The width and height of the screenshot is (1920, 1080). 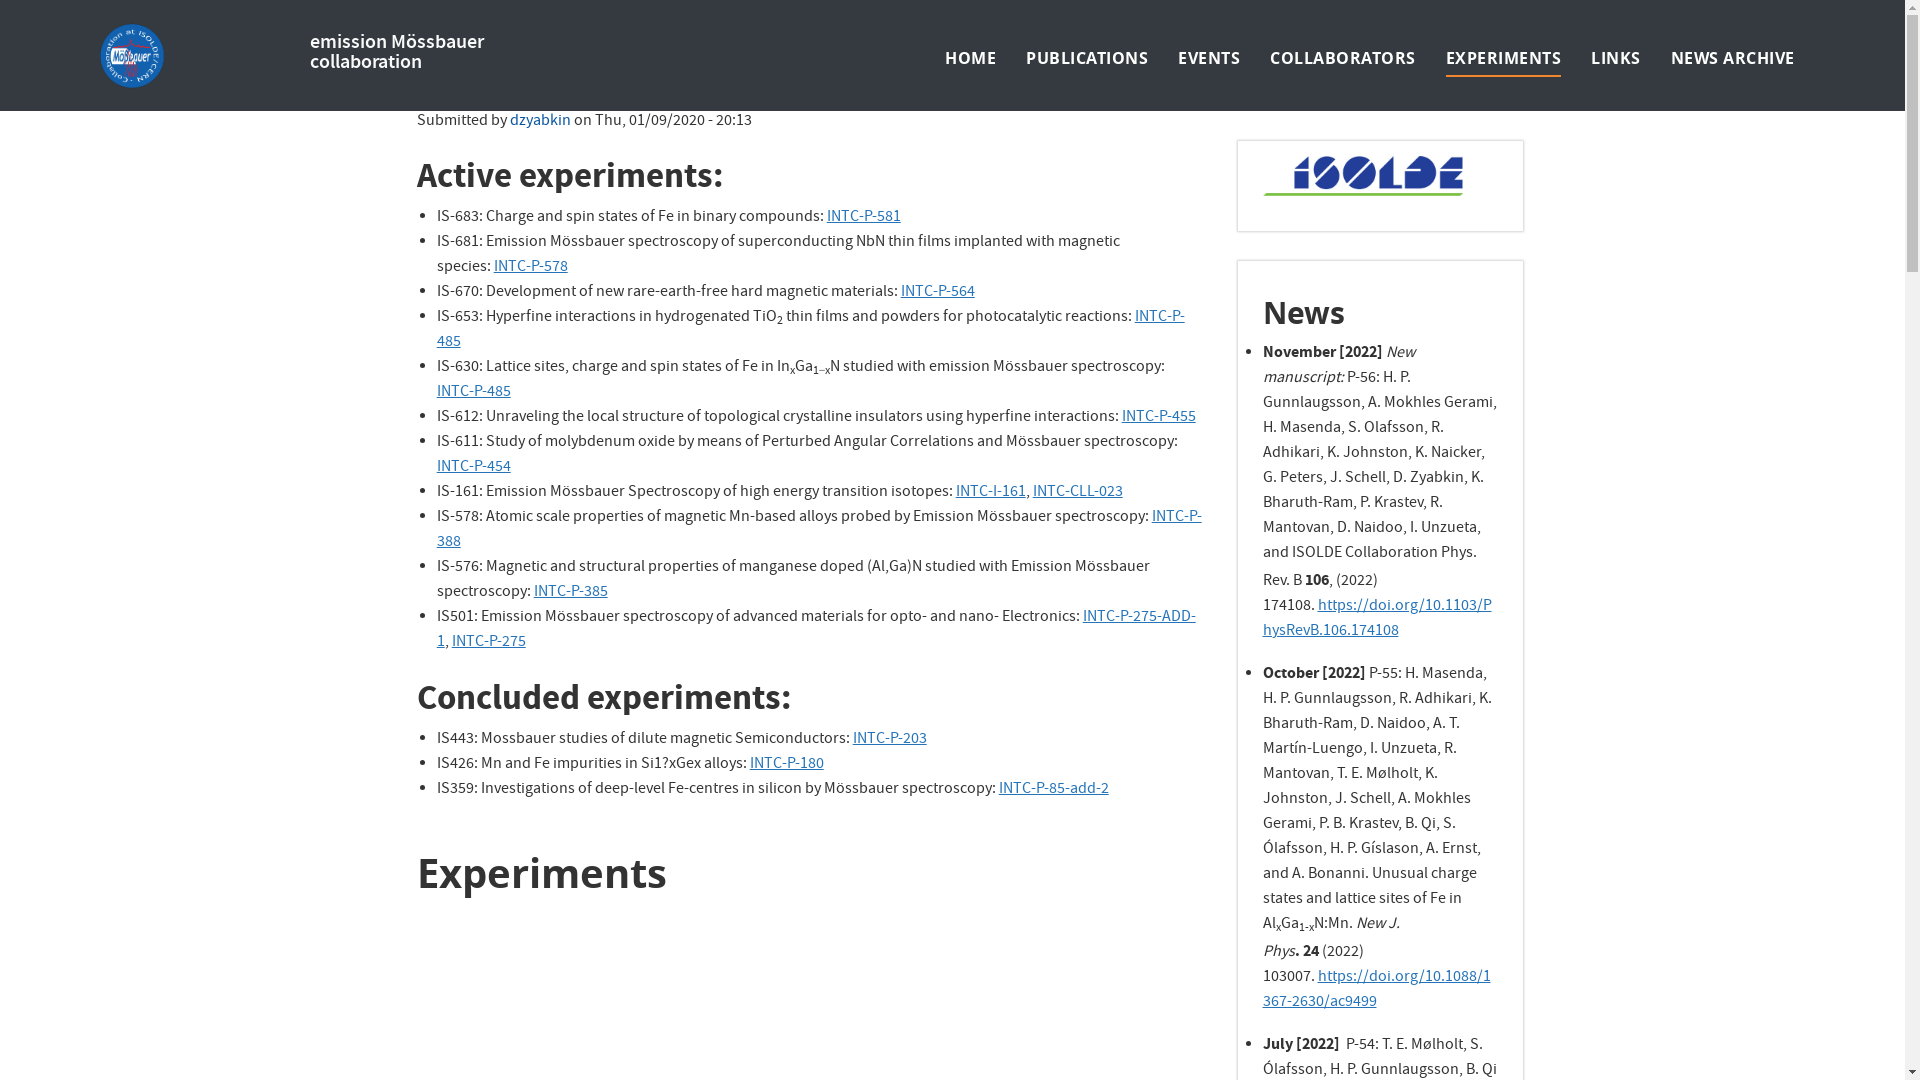 What do you see at coordinates (890, 740) in the screenshot?
I see `INTC-P-203` at bounding box center [890, 740].